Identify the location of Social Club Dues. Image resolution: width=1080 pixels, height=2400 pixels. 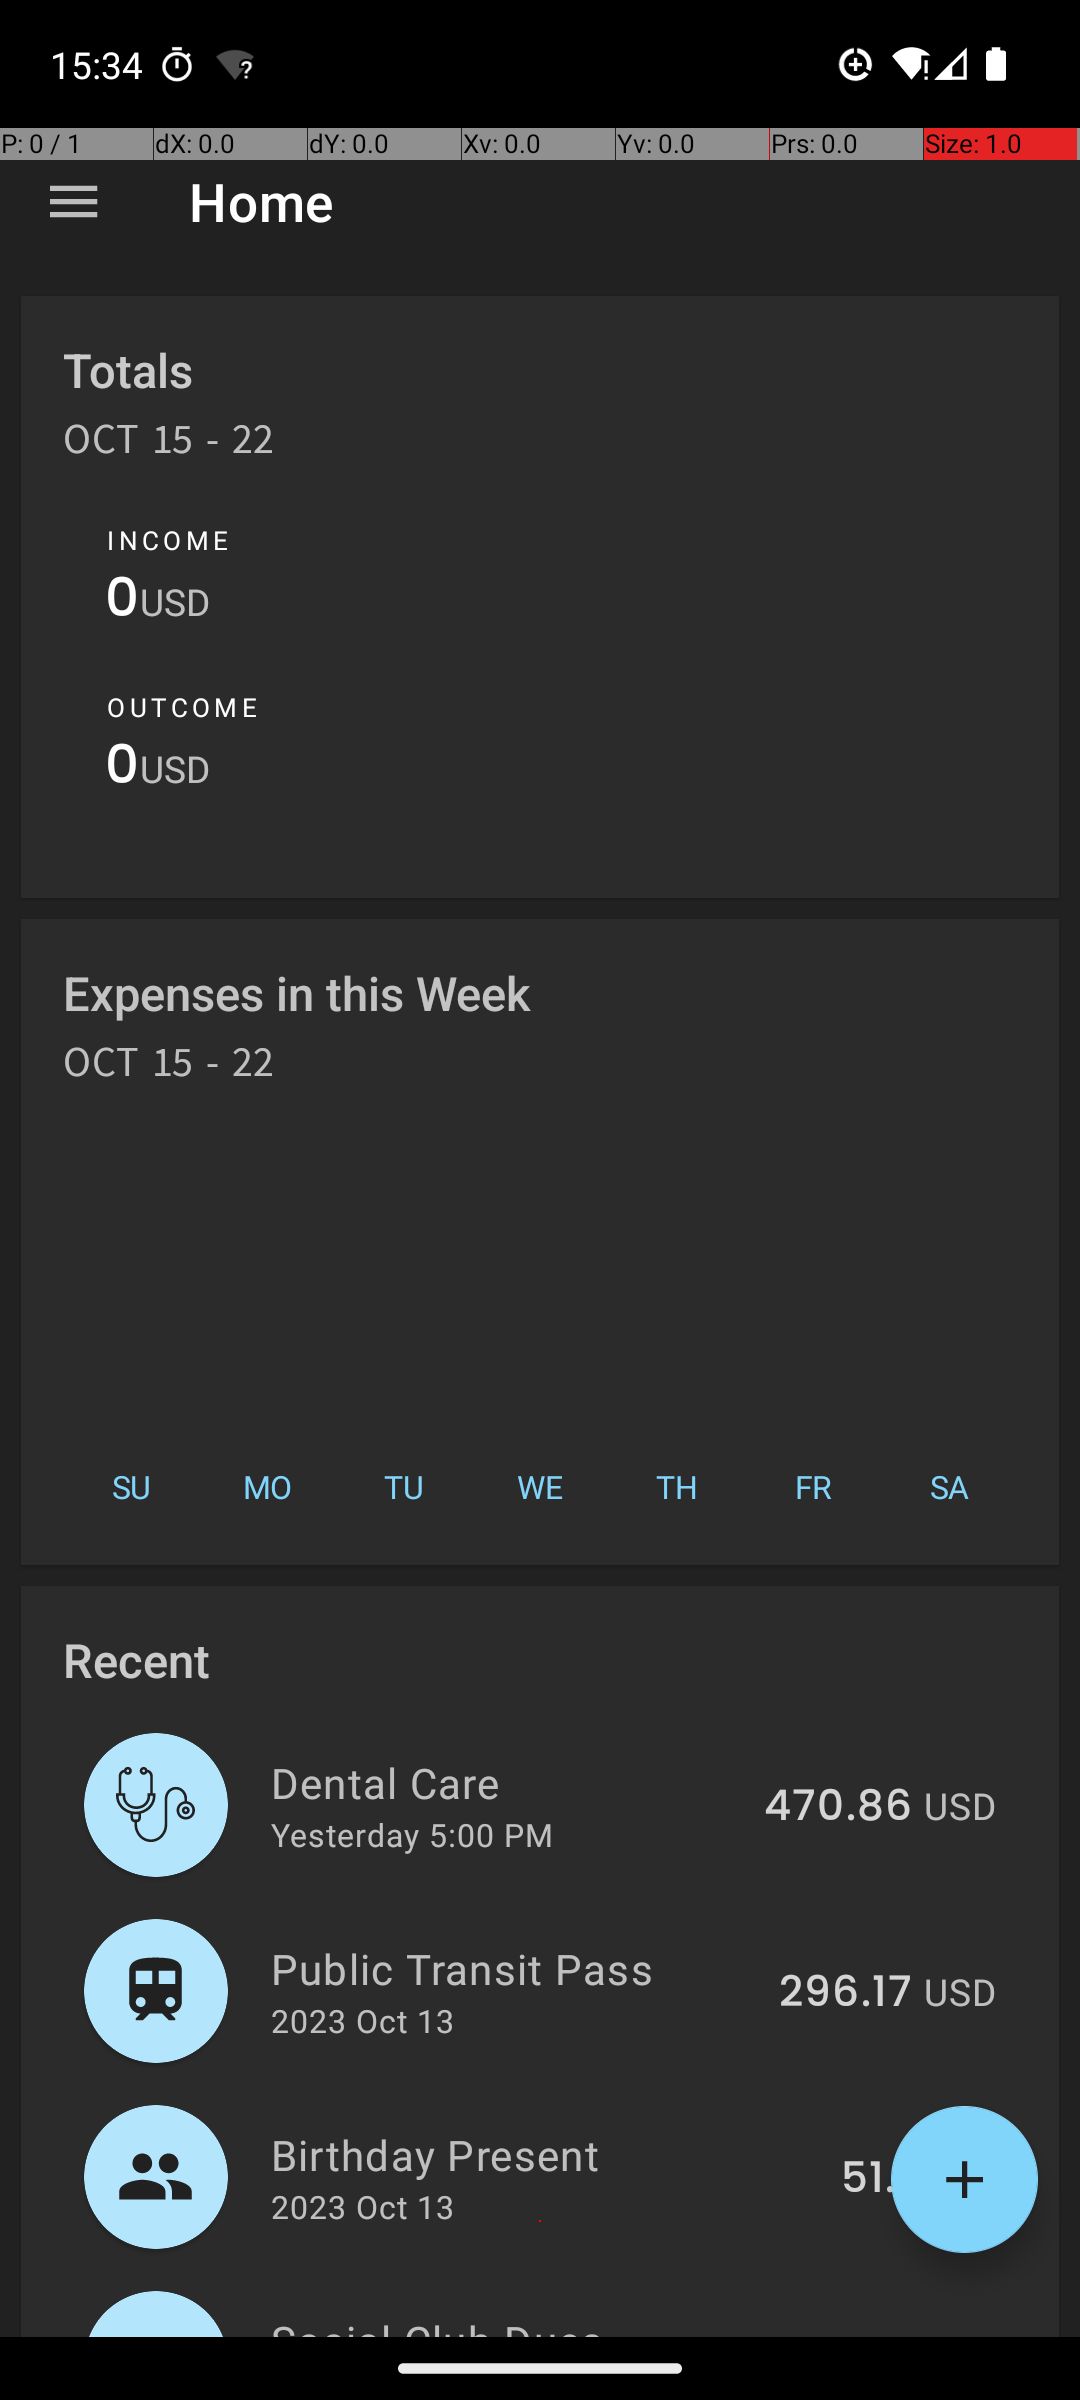
(506, 2324).